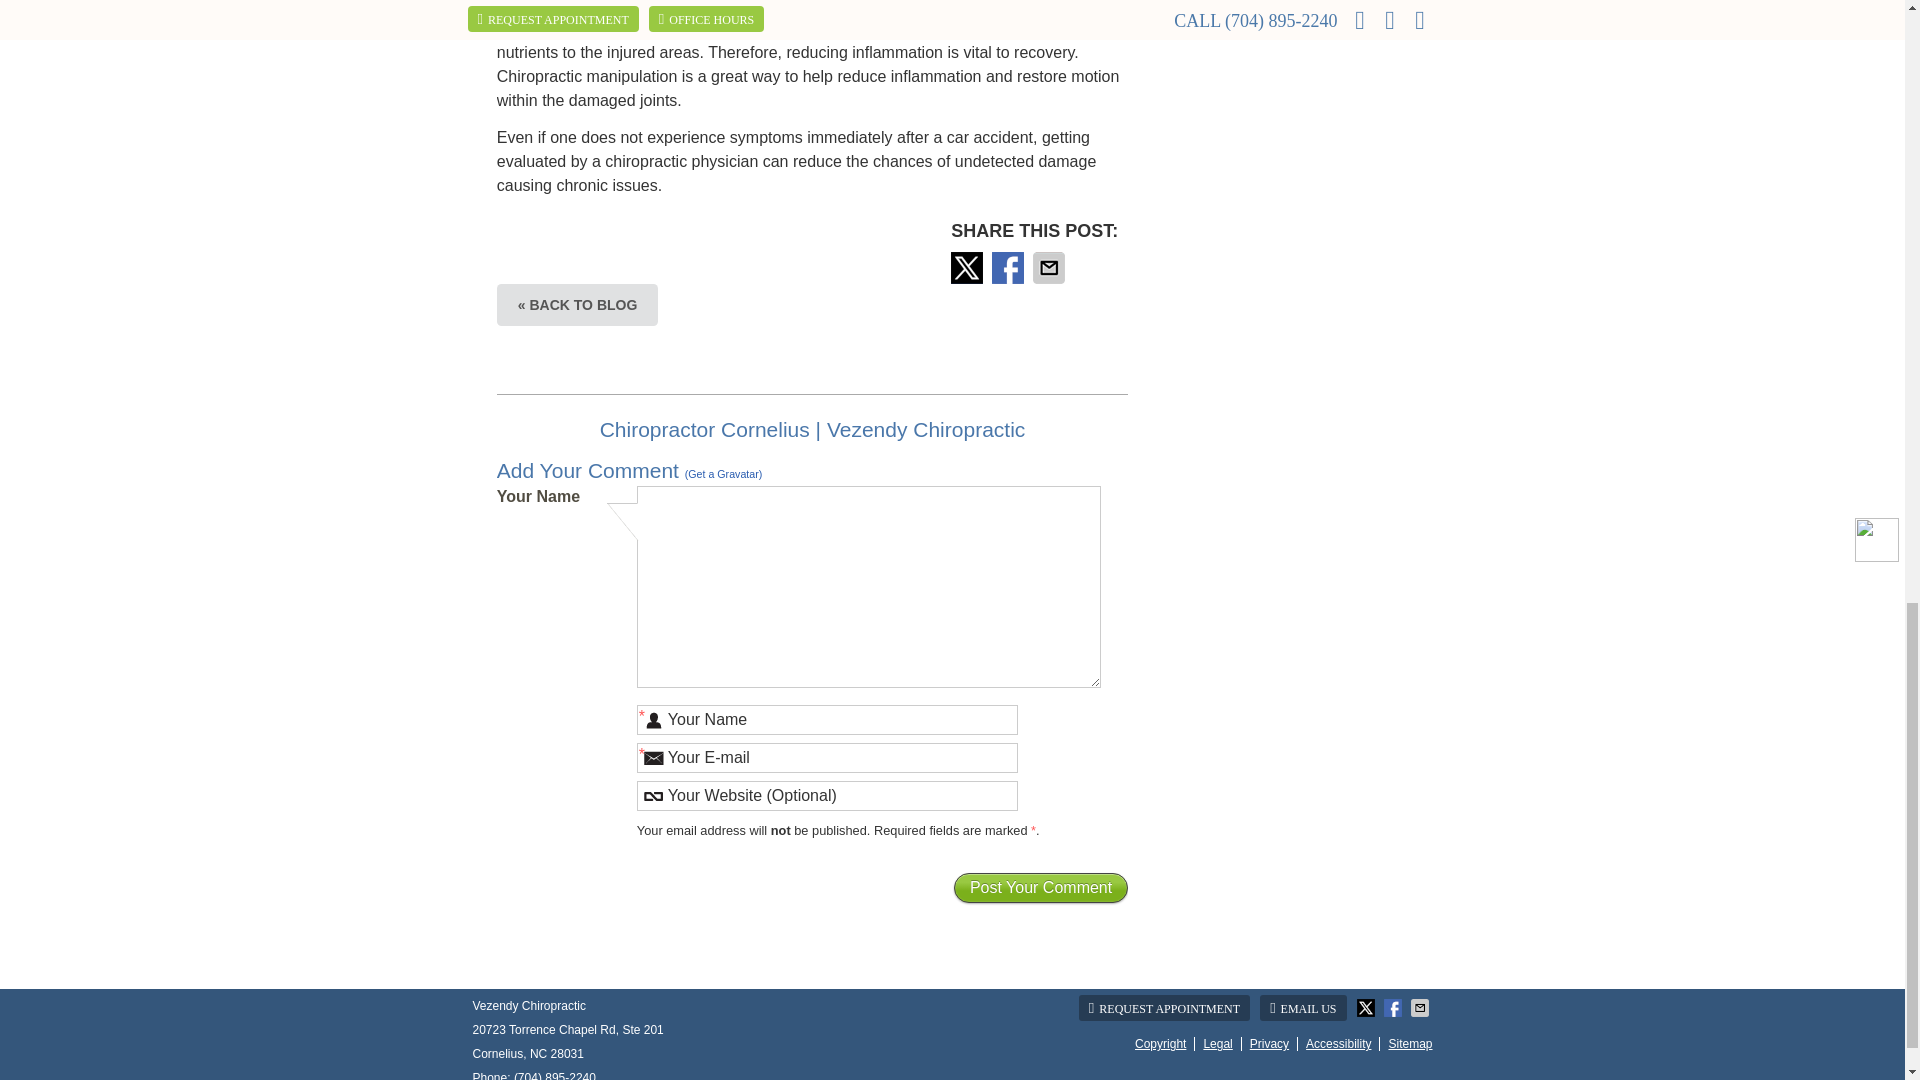 Image resolution: width=1920 pixels, height=1080 pixels. Describe the element at coordinates (827, 720) in the screenshot. I see `Your Name` at that location.